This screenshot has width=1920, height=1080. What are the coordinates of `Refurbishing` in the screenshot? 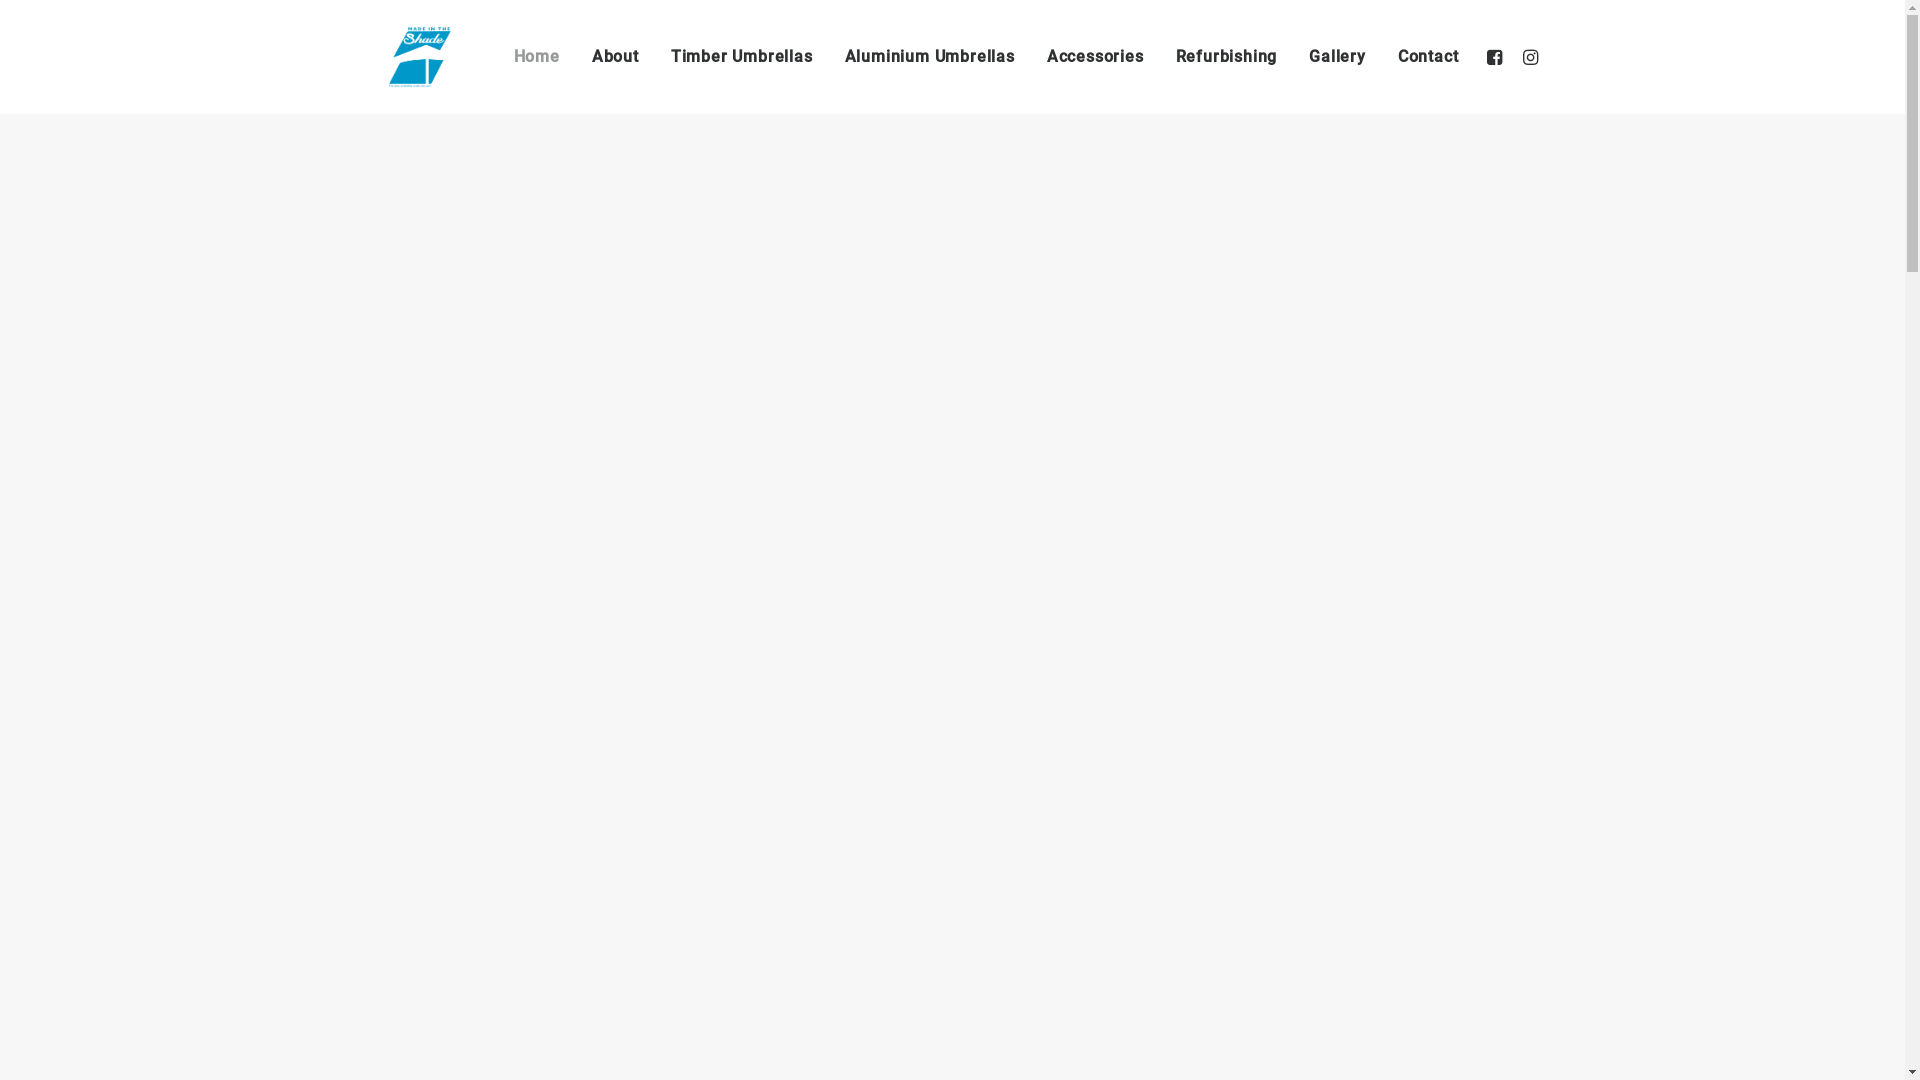 It's located at (1227, 57).